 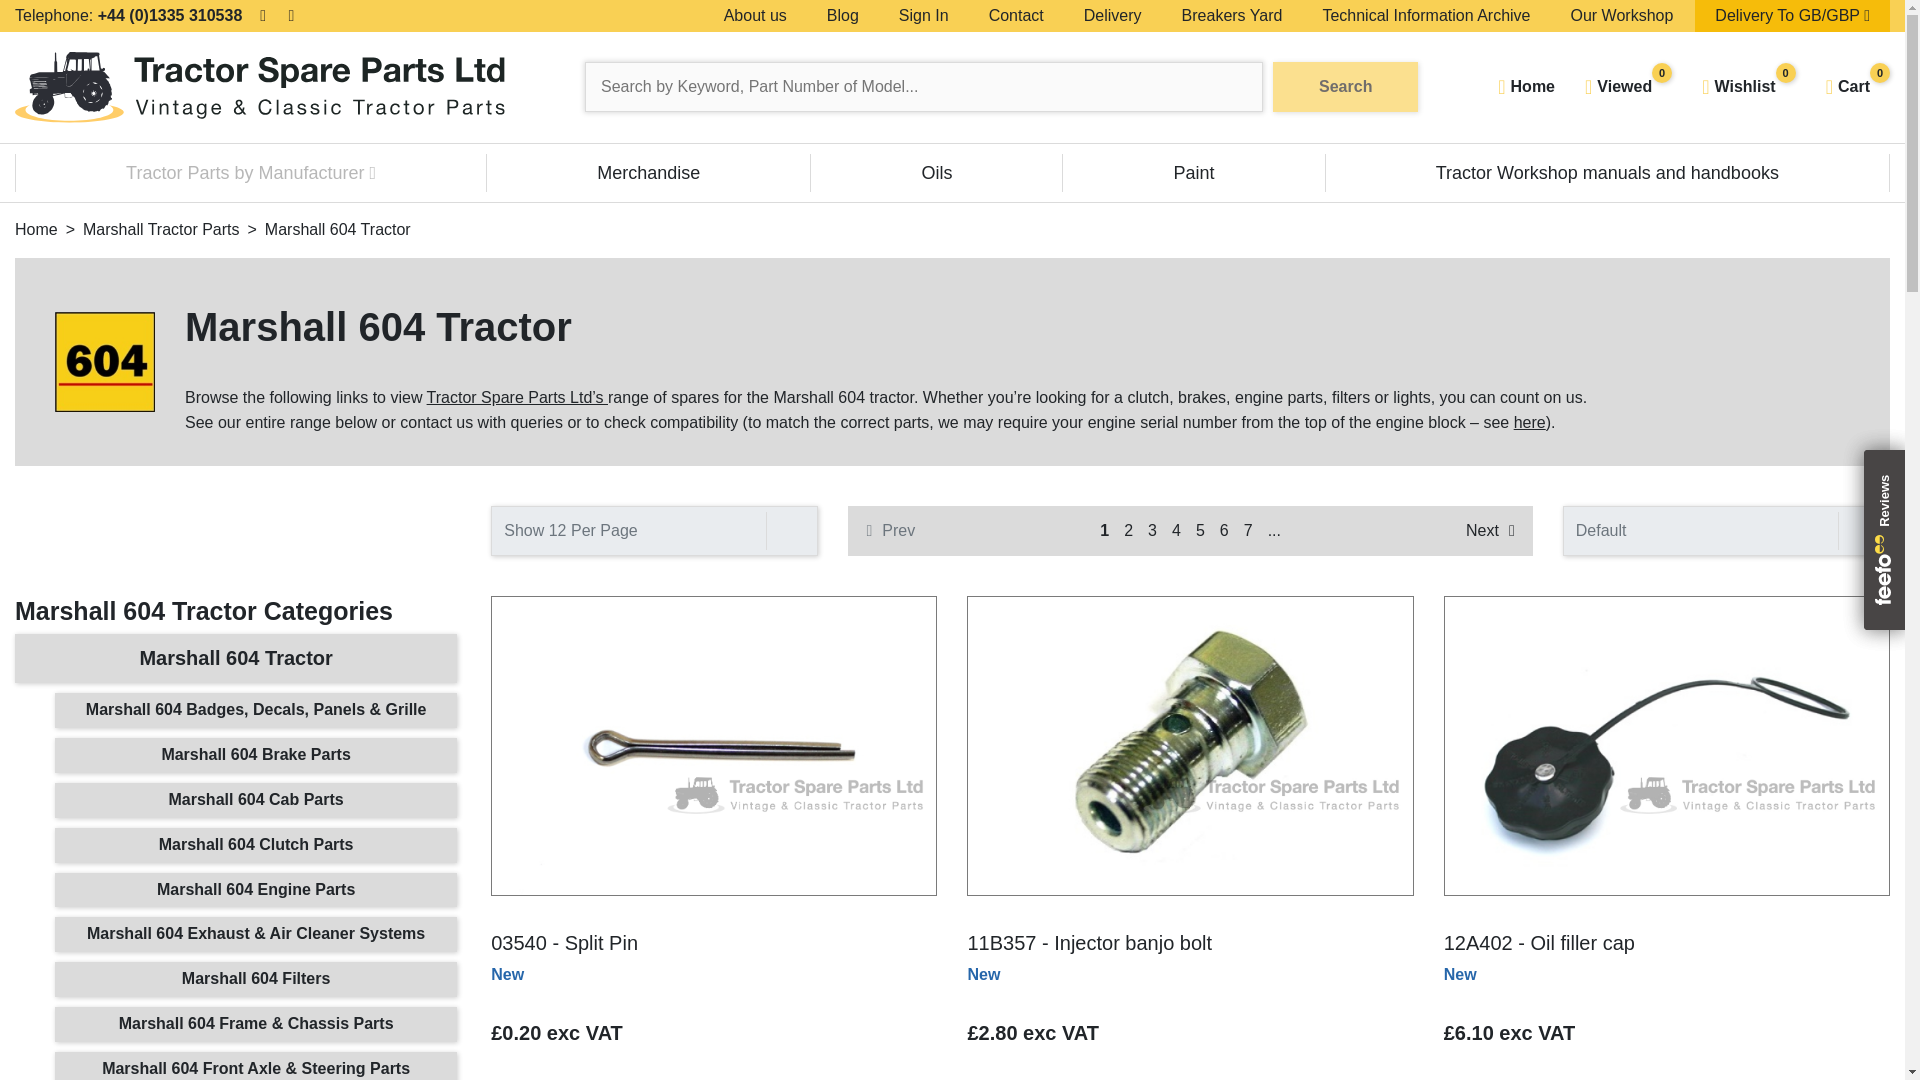 What do you see at coordinates (250, 173) in the screenshot?
I see `Contact` at bounding box center [250, 173].